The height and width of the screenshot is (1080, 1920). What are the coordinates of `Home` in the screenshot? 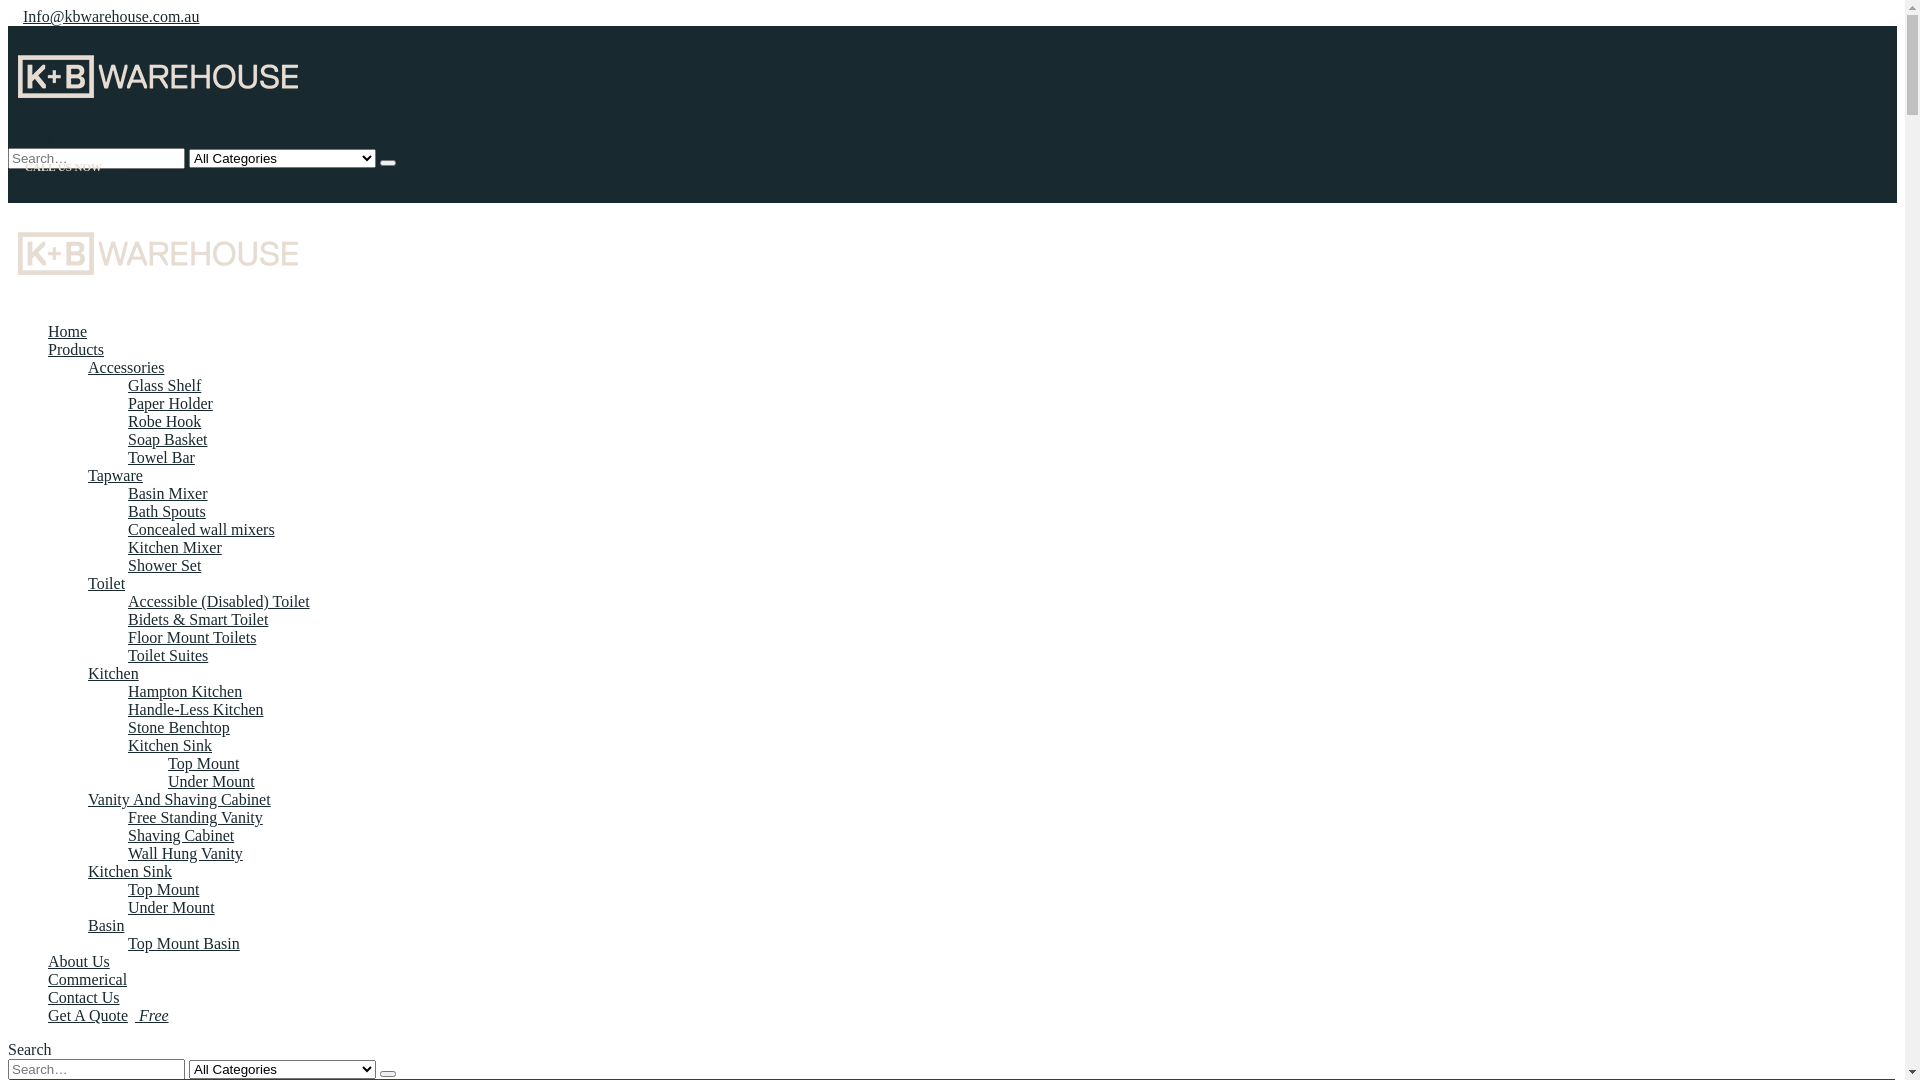 It's located at (68, 432).